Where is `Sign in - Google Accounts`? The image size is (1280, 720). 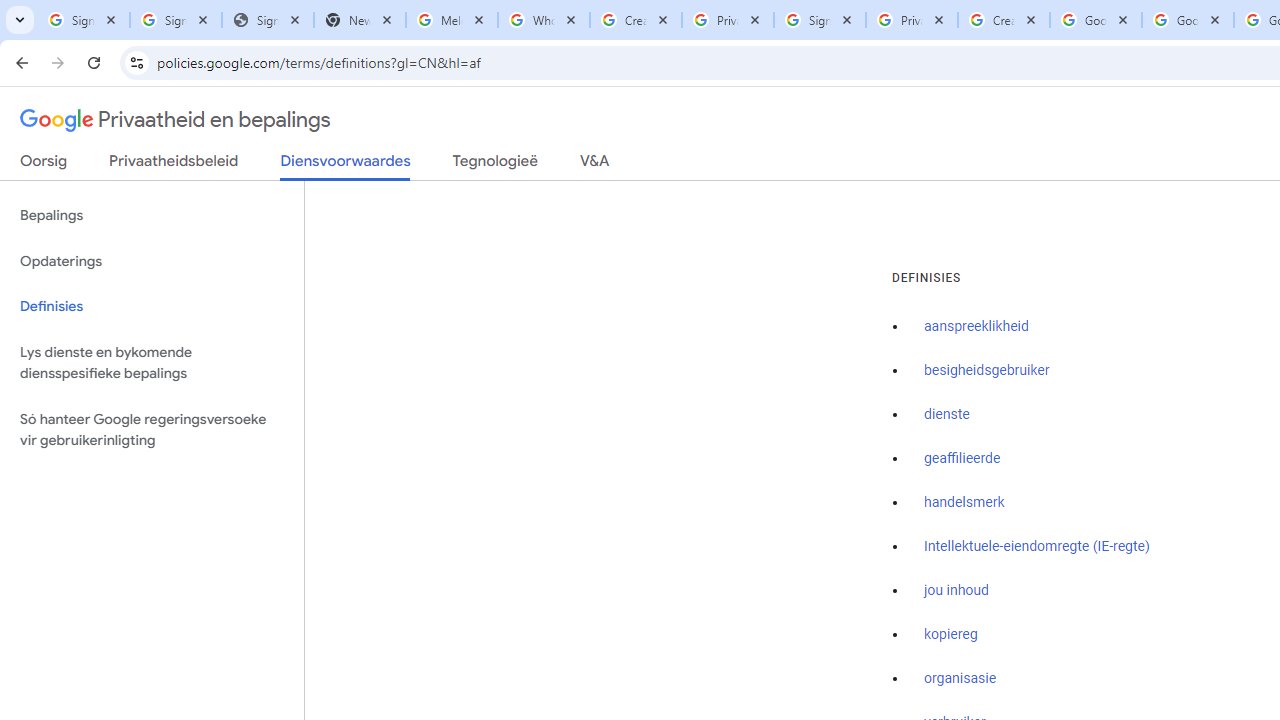 Sign in - Google Accounts is located at coordinates (84, 20).